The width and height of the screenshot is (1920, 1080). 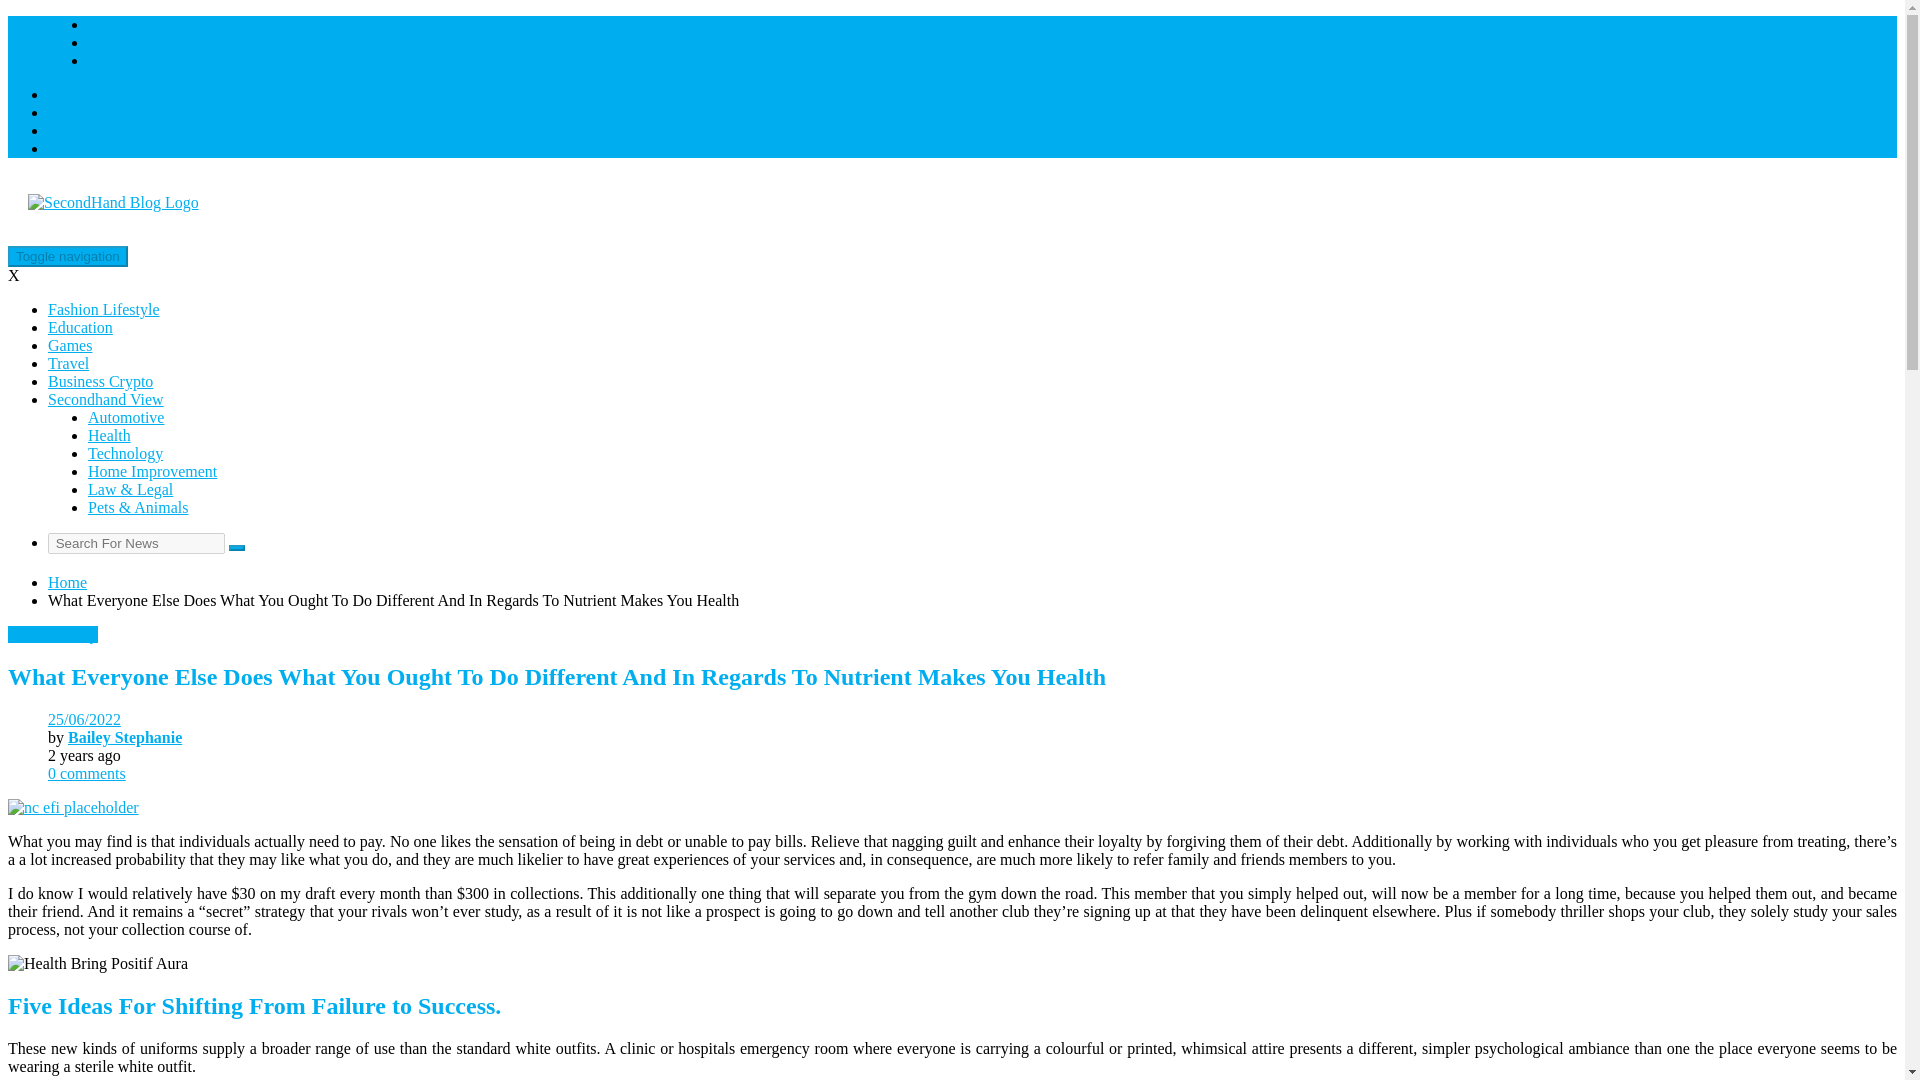 What do you see at coordinates (78, 94) in the screenshot?
I see `Facebook` at bounding box center [78, 94].